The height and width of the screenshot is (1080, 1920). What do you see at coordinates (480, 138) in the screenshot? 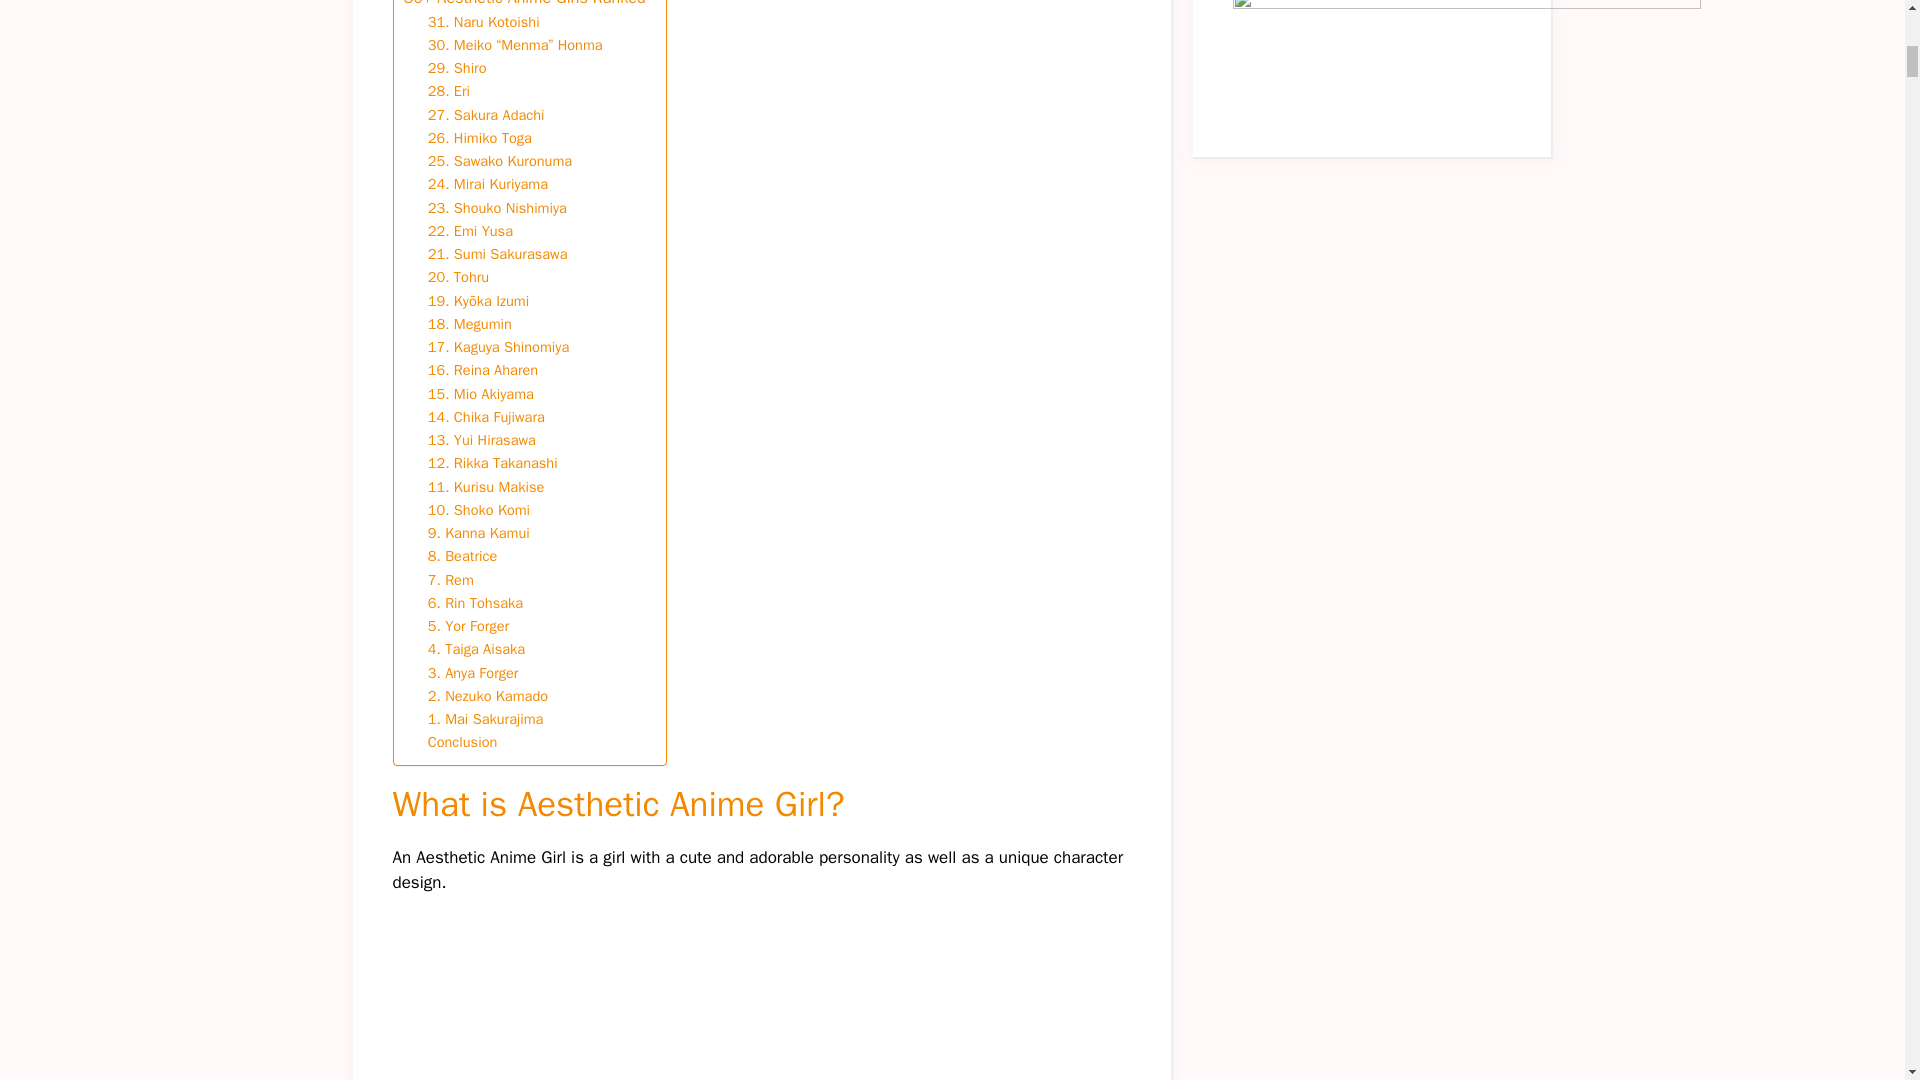
I see `26. Himiko Toga` at bounding box center [480, 138].